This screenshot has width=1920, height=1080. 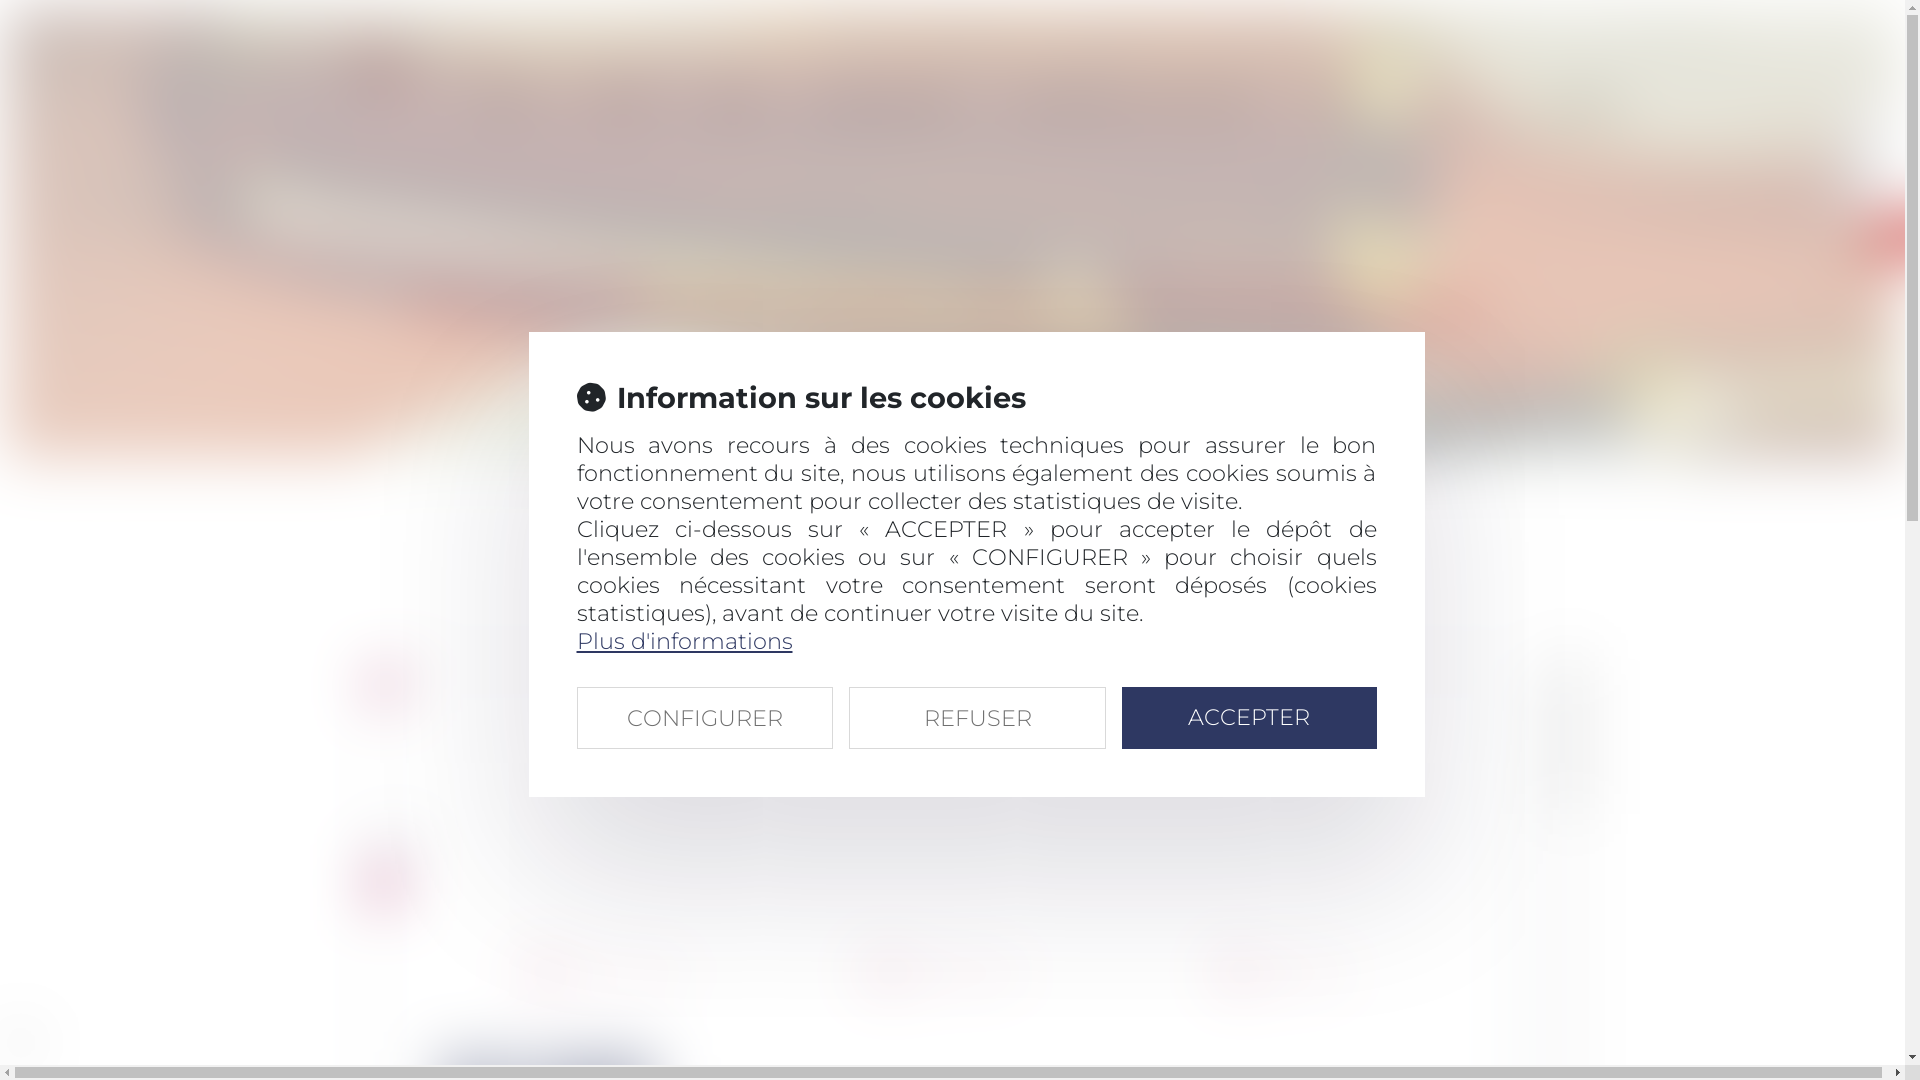 What do you see at coordinates (480, 52) in the screenshot?
I see `Menu` at bounding box center [480, 52].